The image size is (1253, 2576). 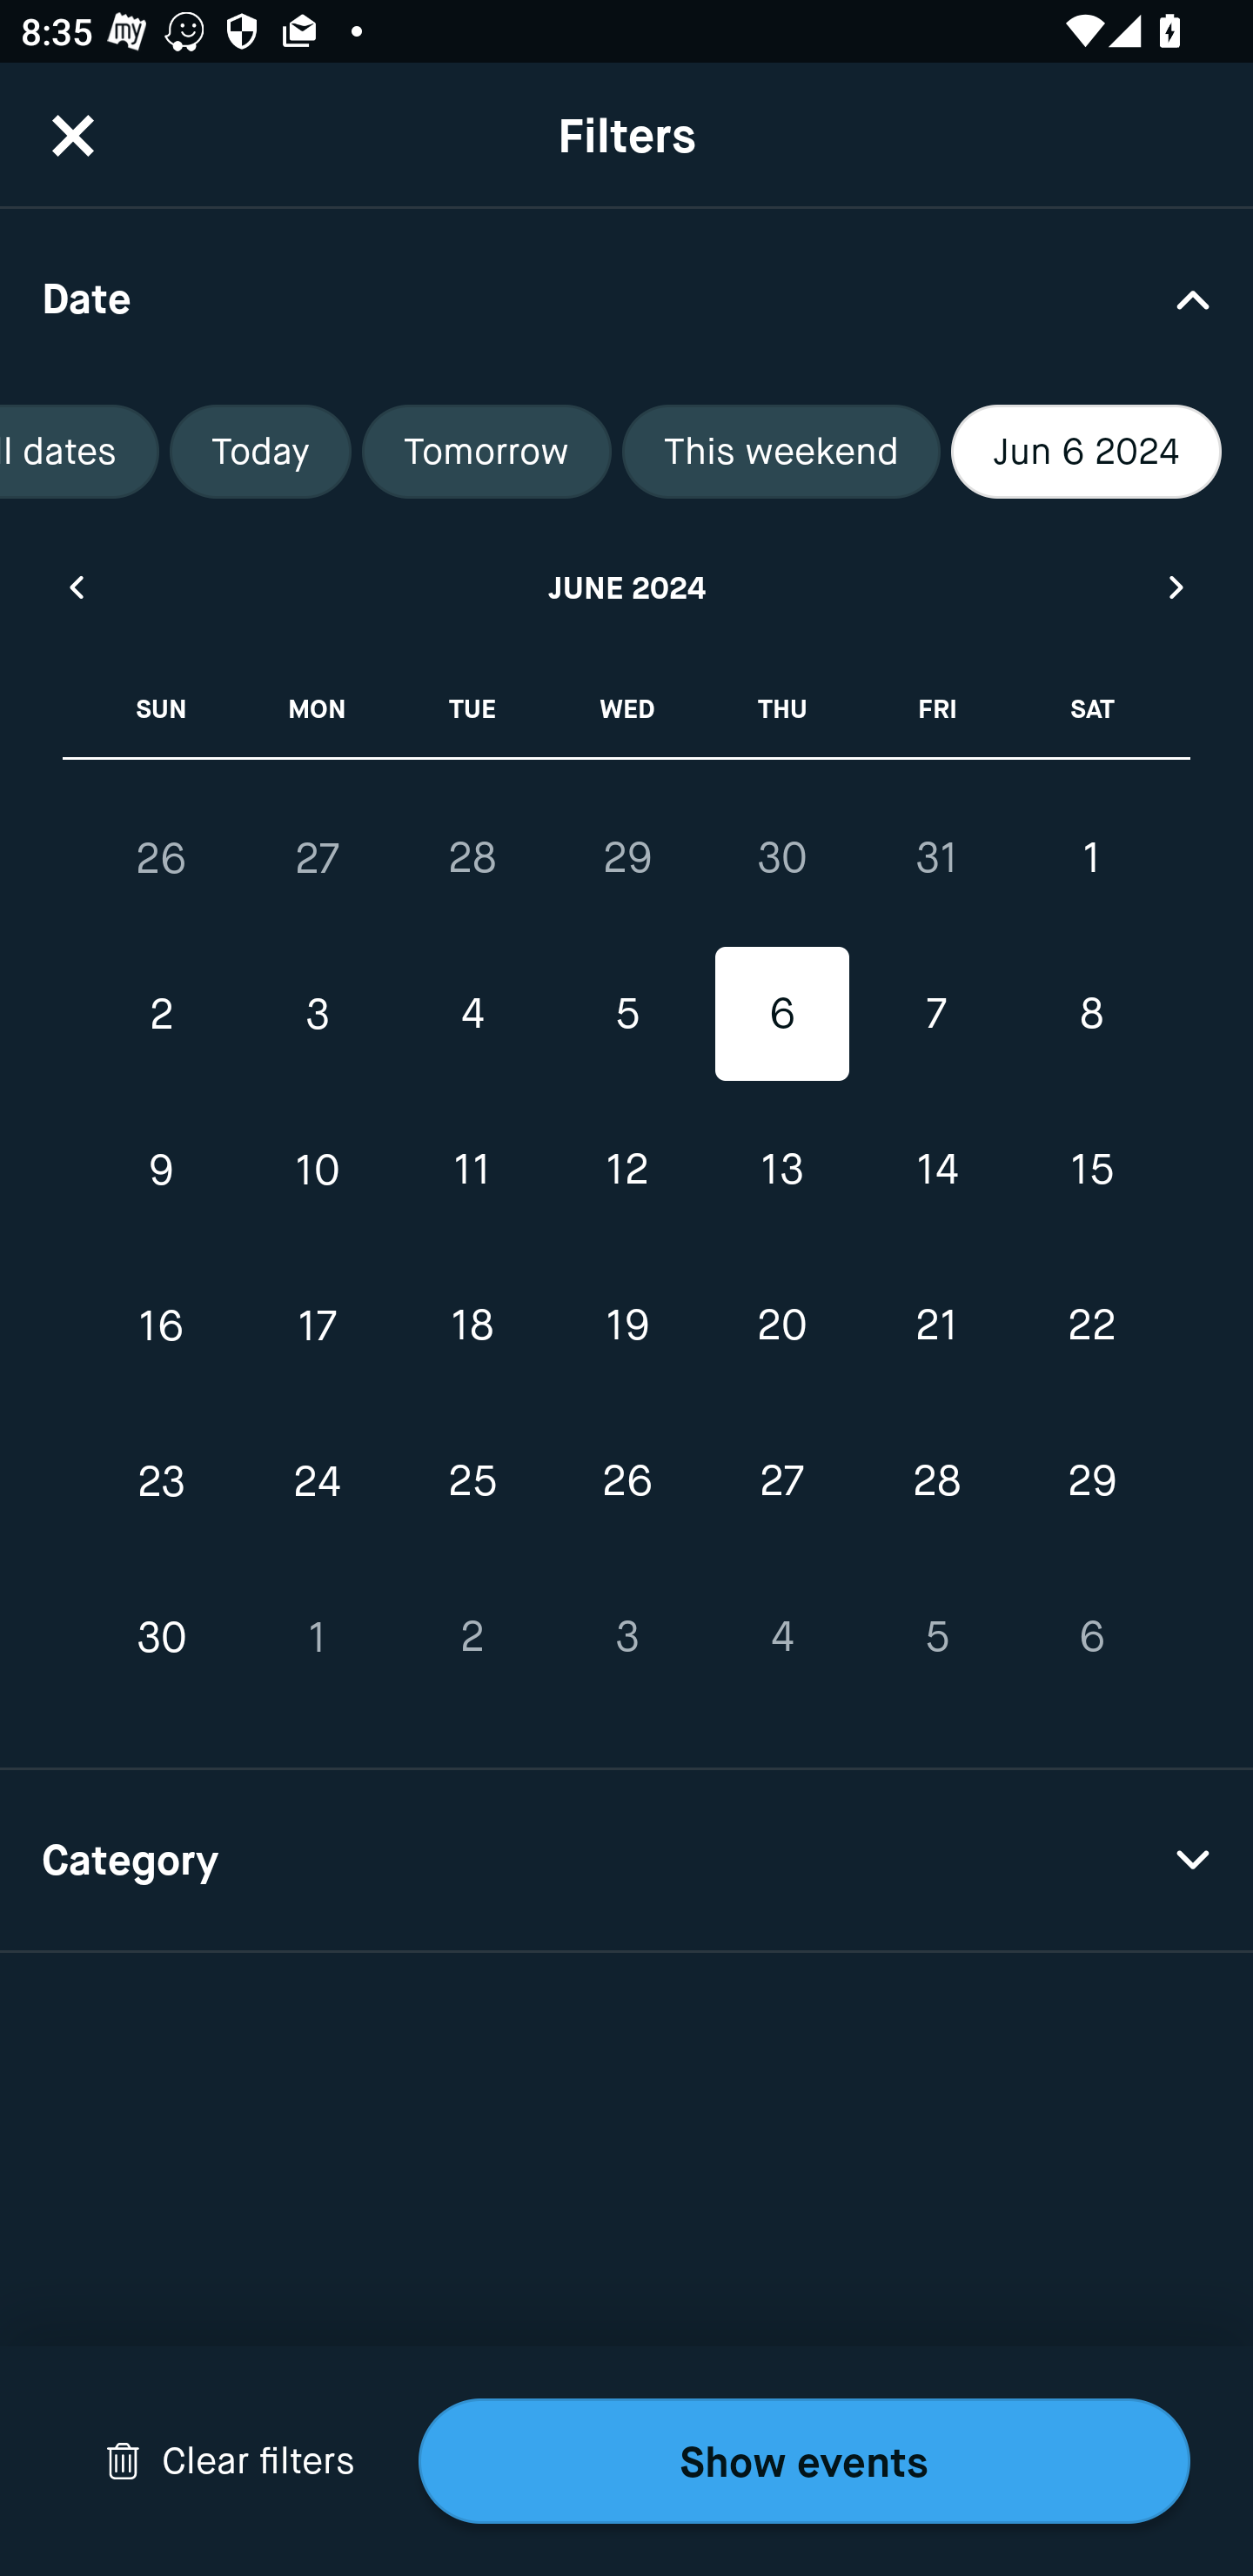 I want to click on CloseButton, so click(x=73, y=135).